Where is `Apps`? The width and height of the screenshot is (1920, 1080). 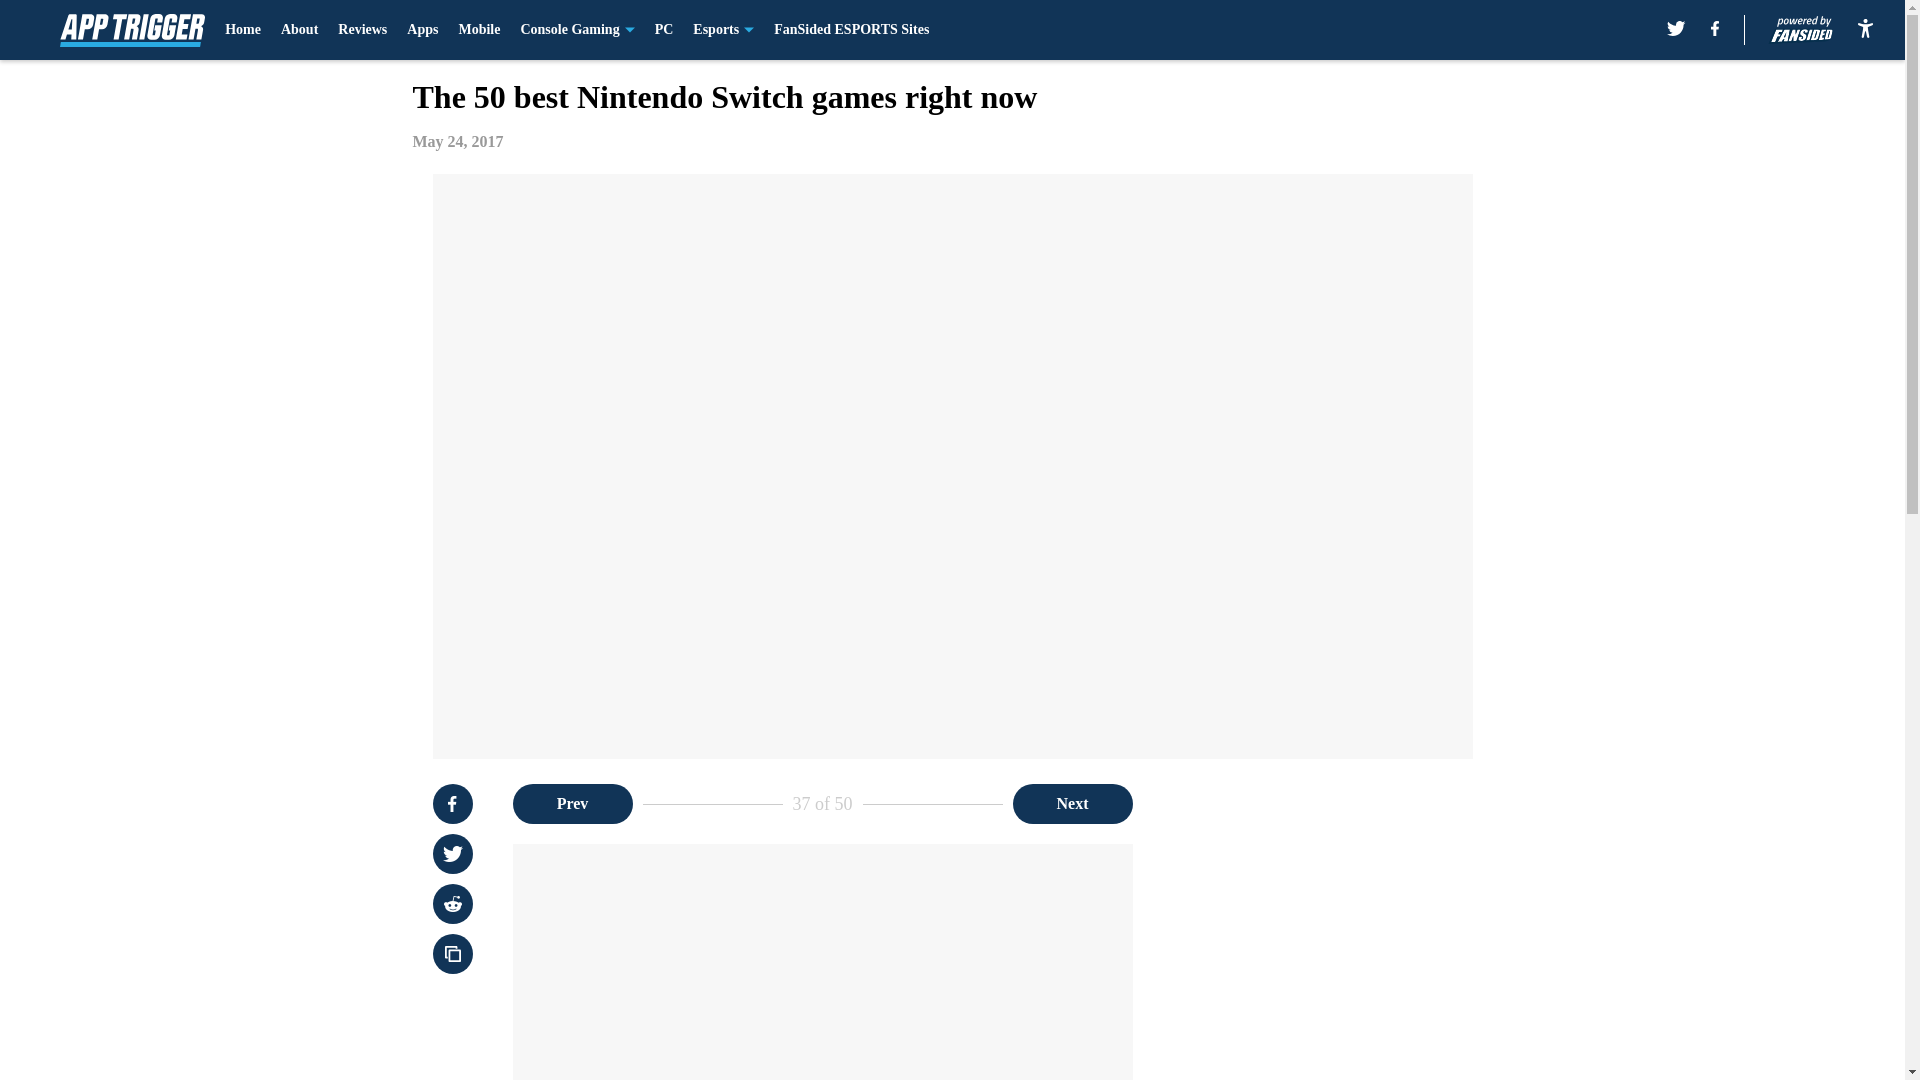 Apps is located at coordinates (422, 30).